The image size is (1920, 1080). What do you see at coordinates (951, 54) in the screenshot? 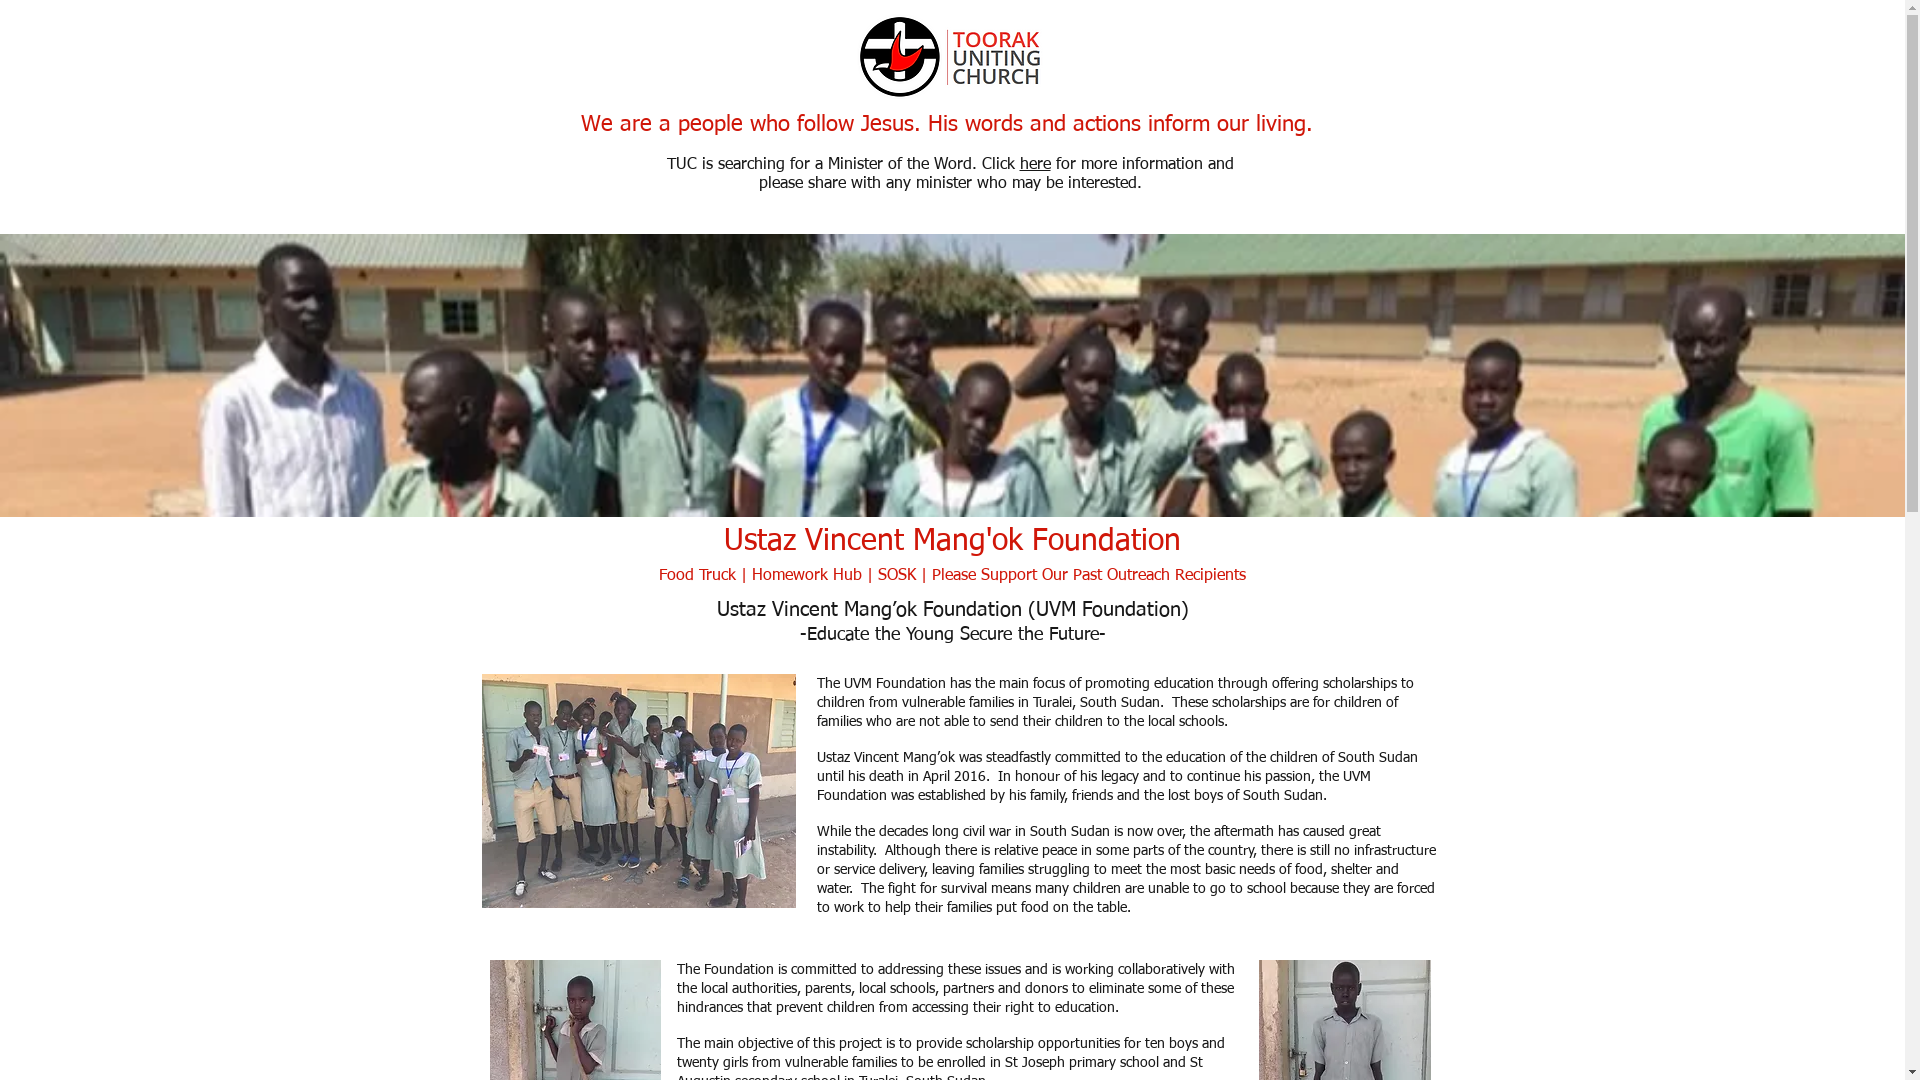
I see `UC + TUC.png` at bounding box center [951, 54].